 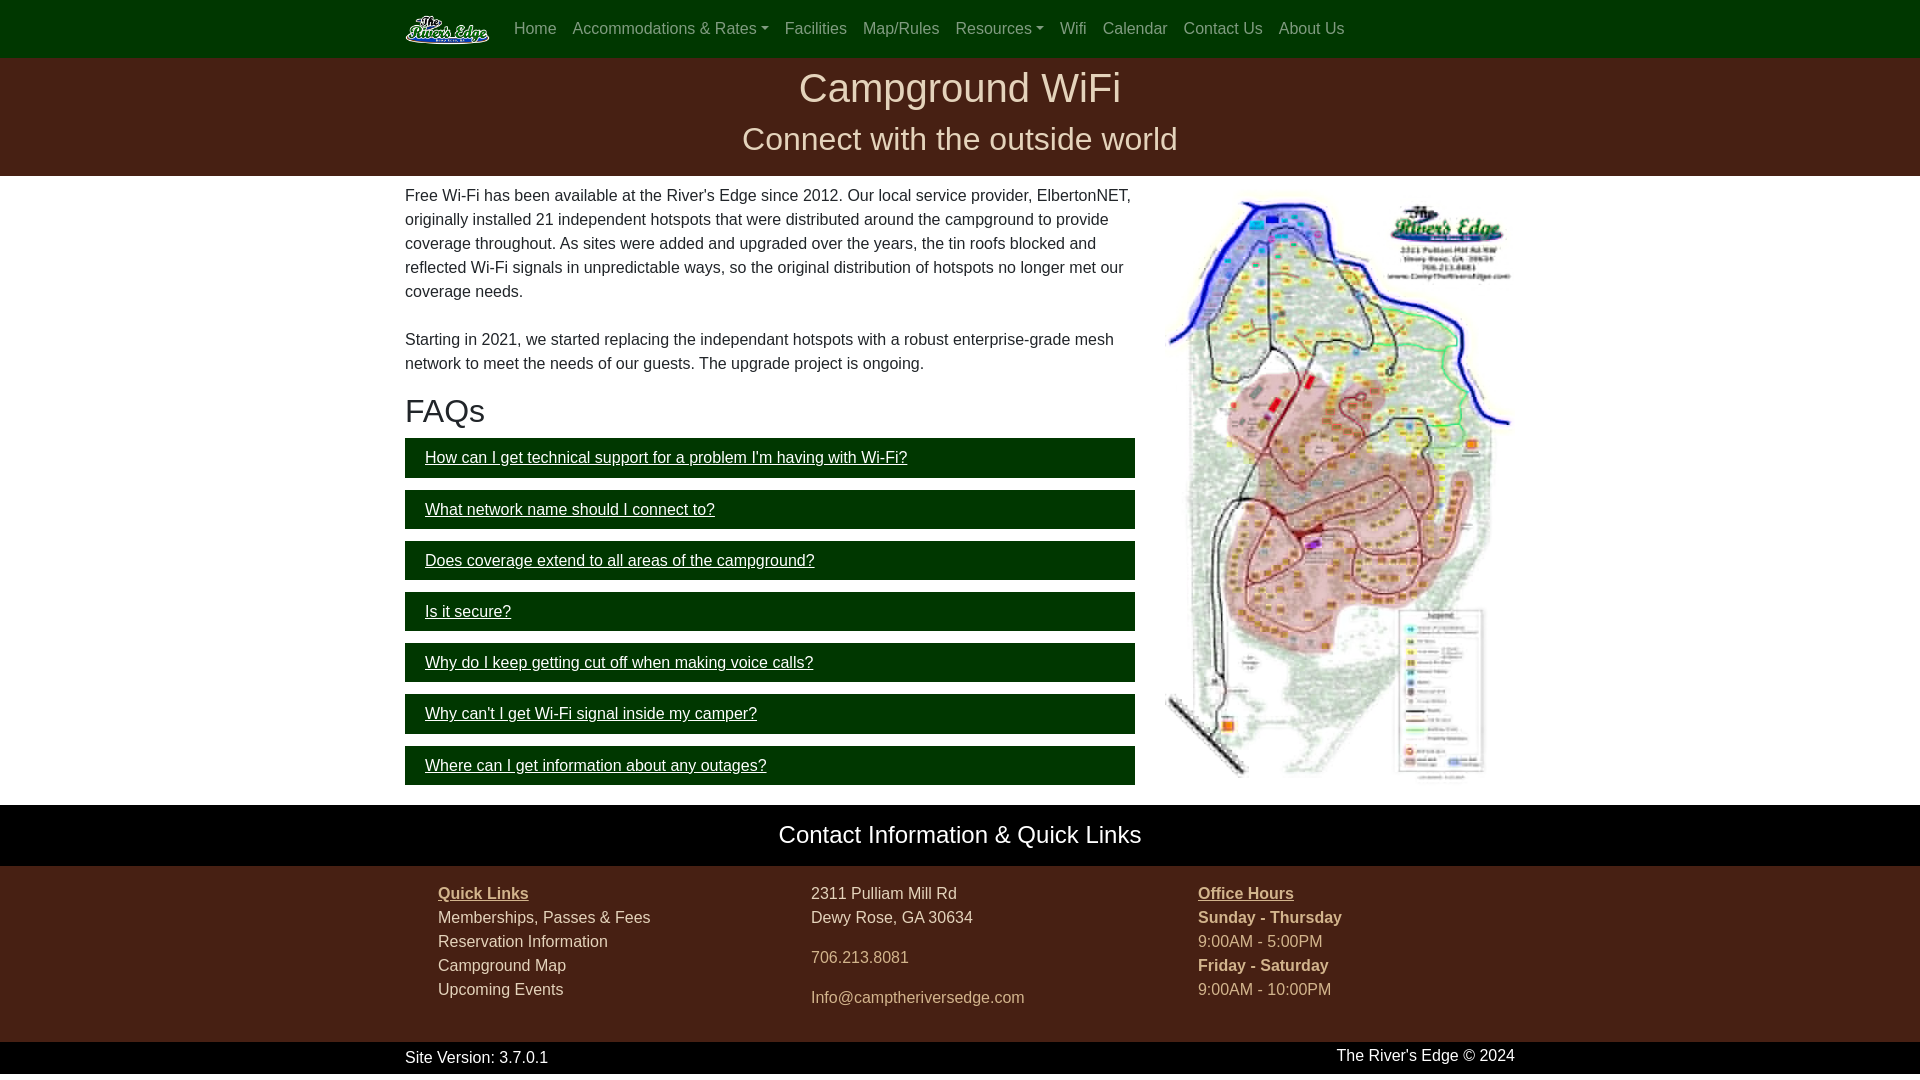 What do you see at coordinates (502, 964) in the screenshot?
I see `Why can't I get Wi-Fi signal inside my camper?` at bounding box center [502, 964].